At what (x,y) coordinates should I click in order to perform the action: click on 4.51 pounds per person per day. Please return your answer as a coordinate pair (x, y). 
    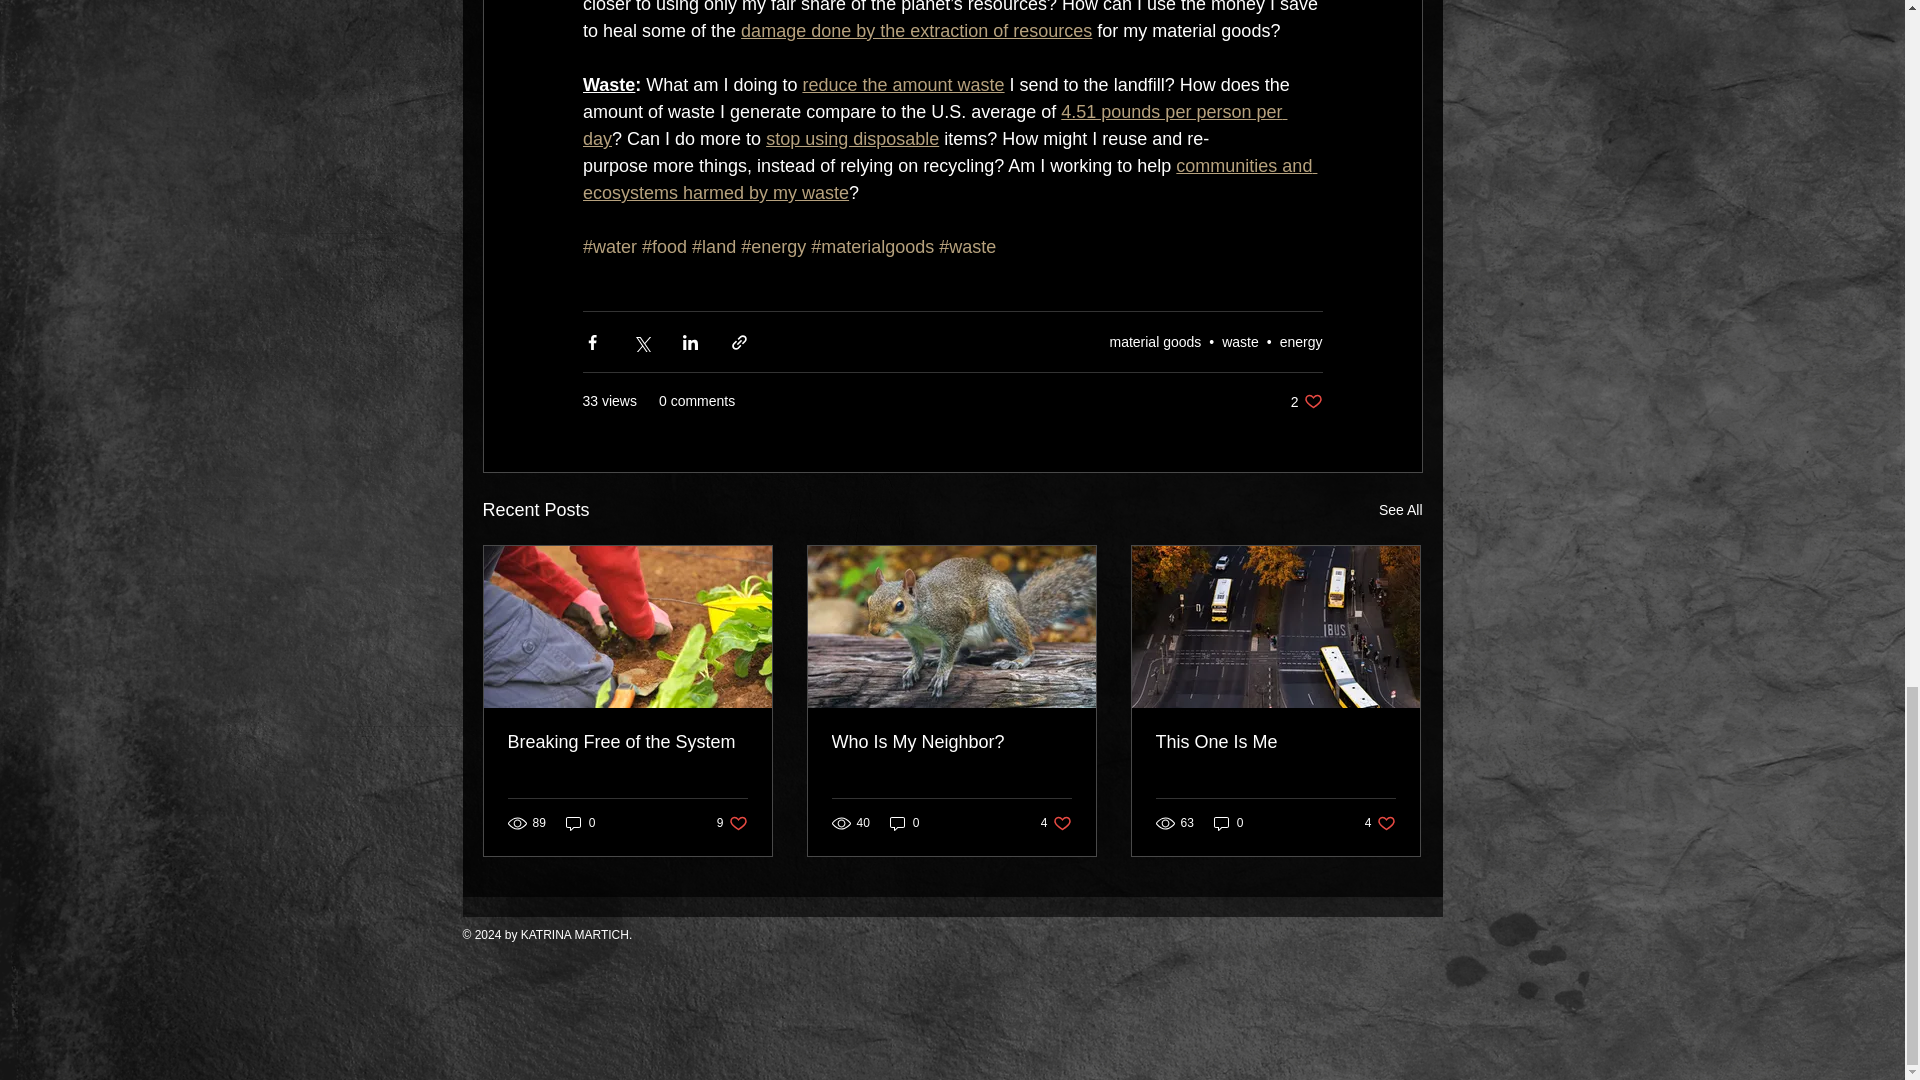
    Looking at the image, I should click on (934, 125).